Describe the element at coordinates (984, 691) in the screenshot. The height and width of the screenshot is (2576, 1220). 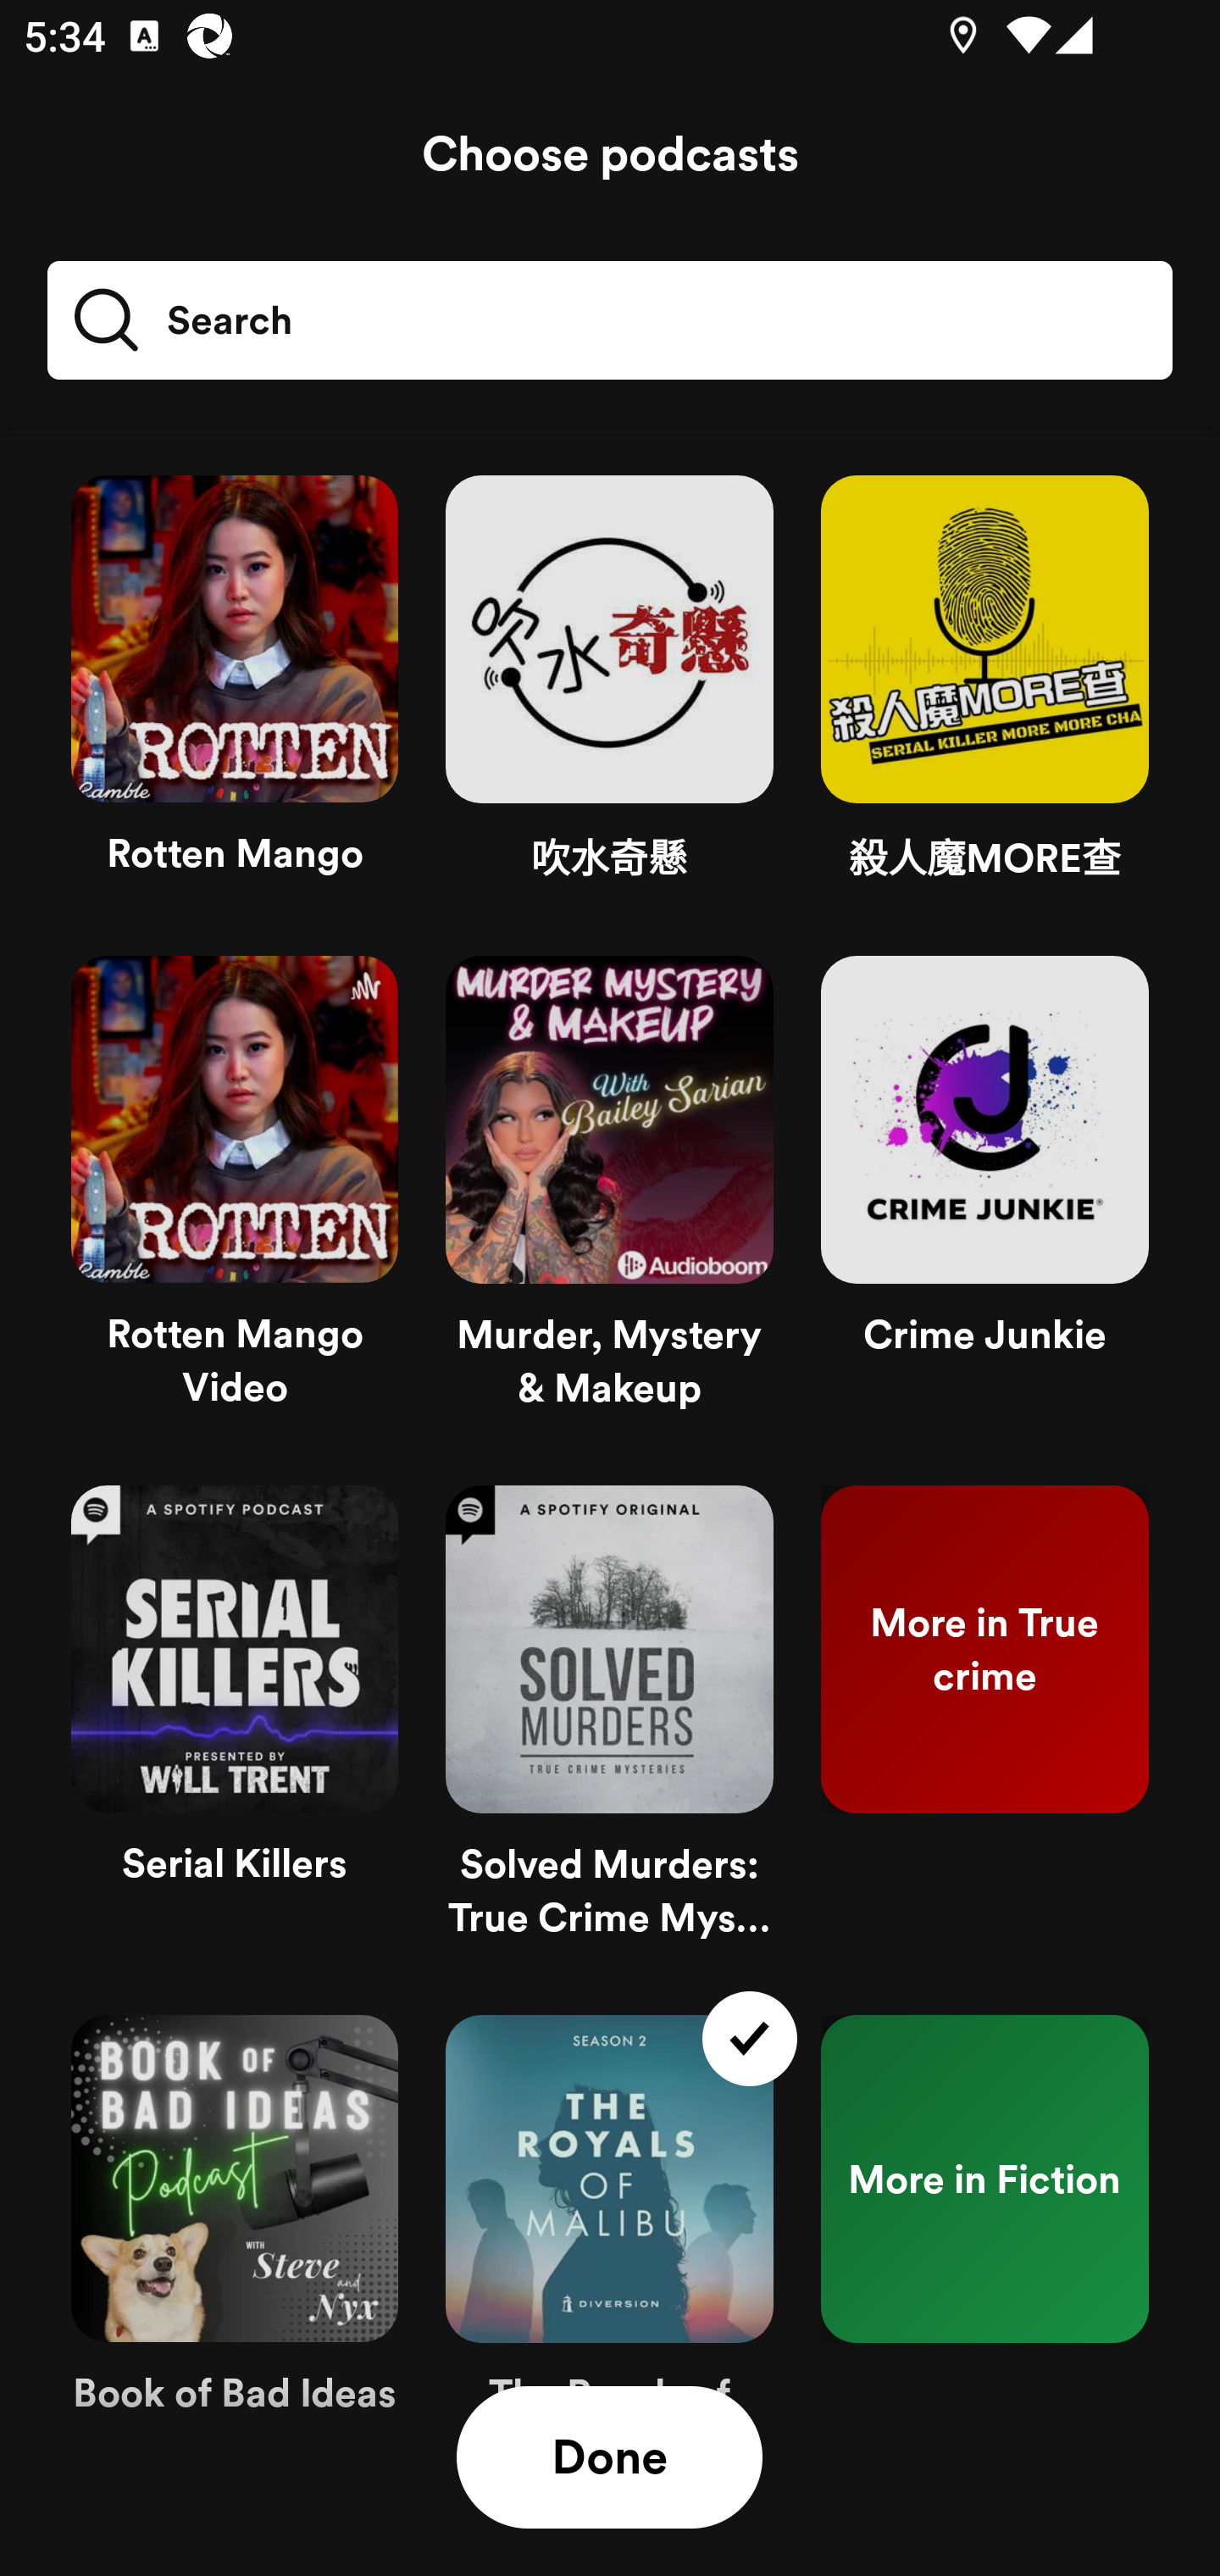
I see `殺人魔MORE查 unselected 殺人魔MORE查` at that location.